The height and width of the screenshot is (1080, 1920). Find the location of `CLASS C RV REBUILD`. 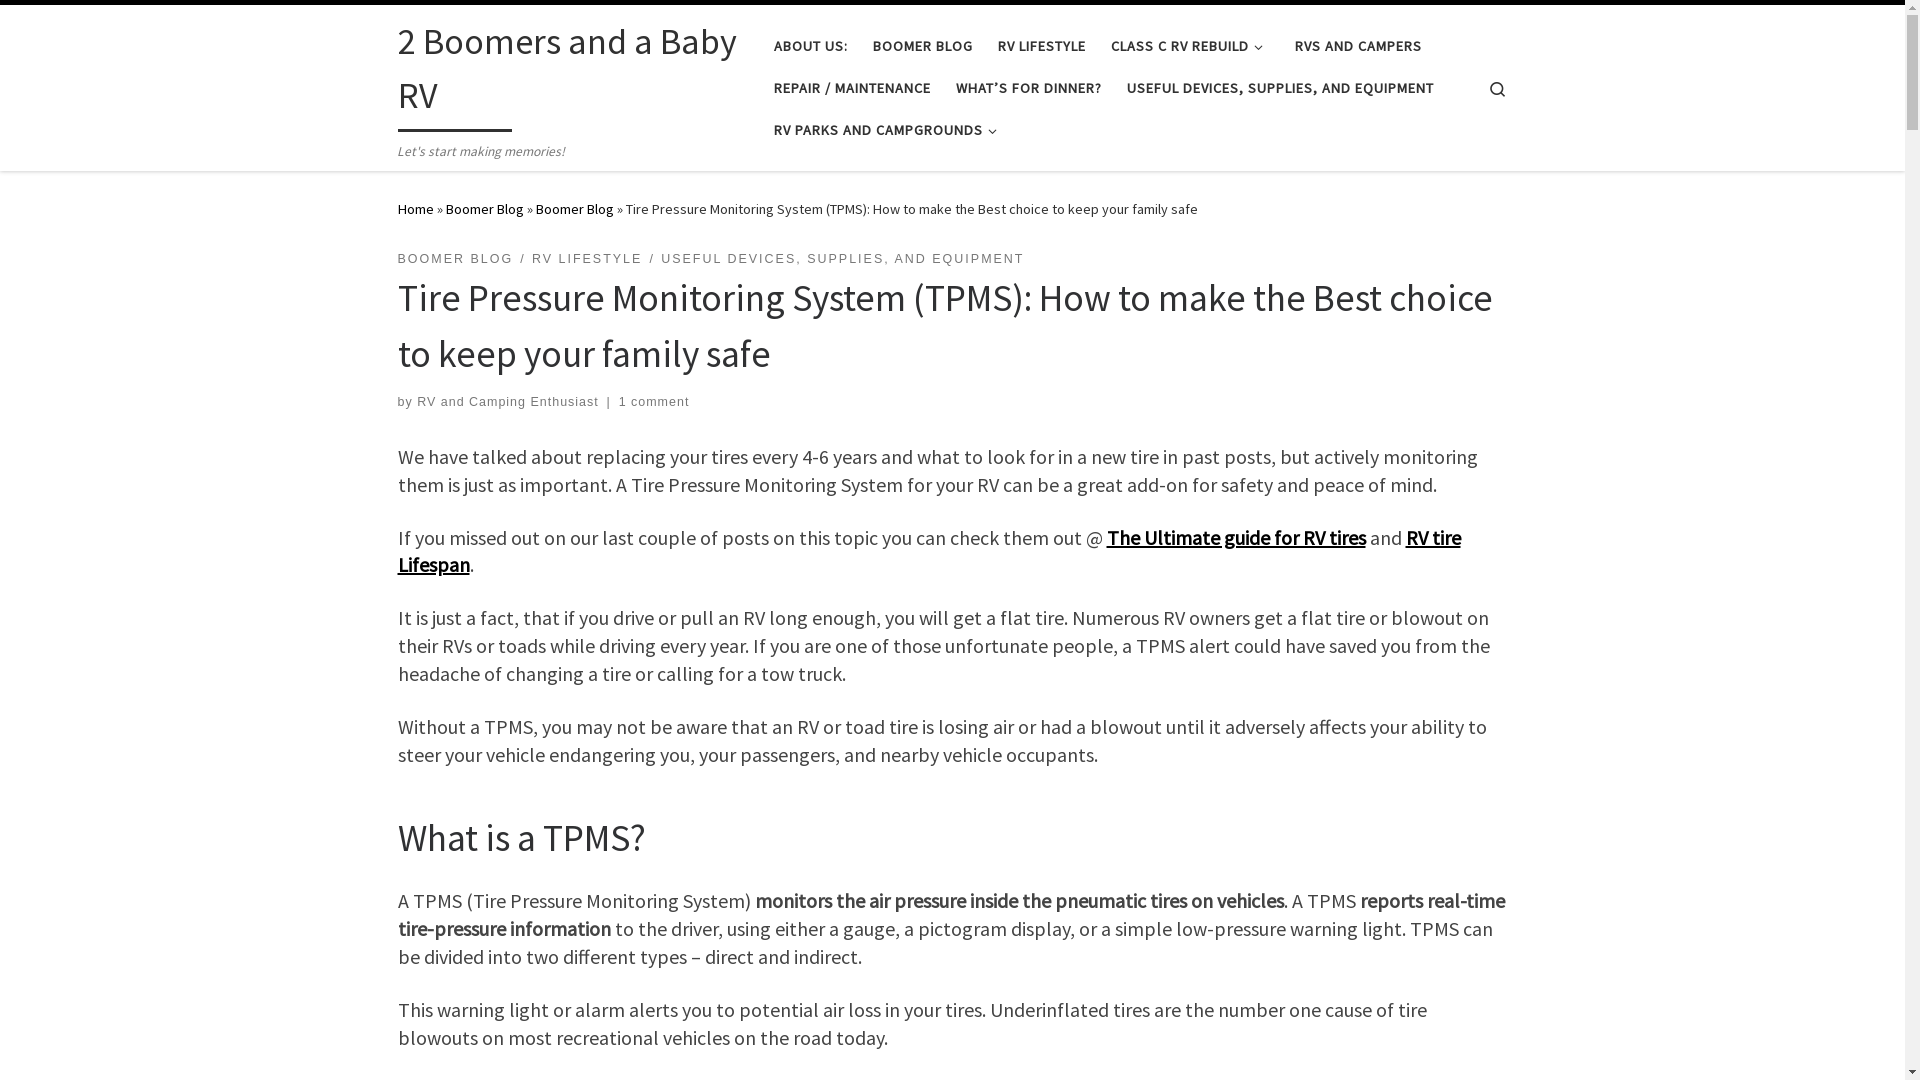

CLASS C RV REBUILD is located at coordinates (1190, 46).